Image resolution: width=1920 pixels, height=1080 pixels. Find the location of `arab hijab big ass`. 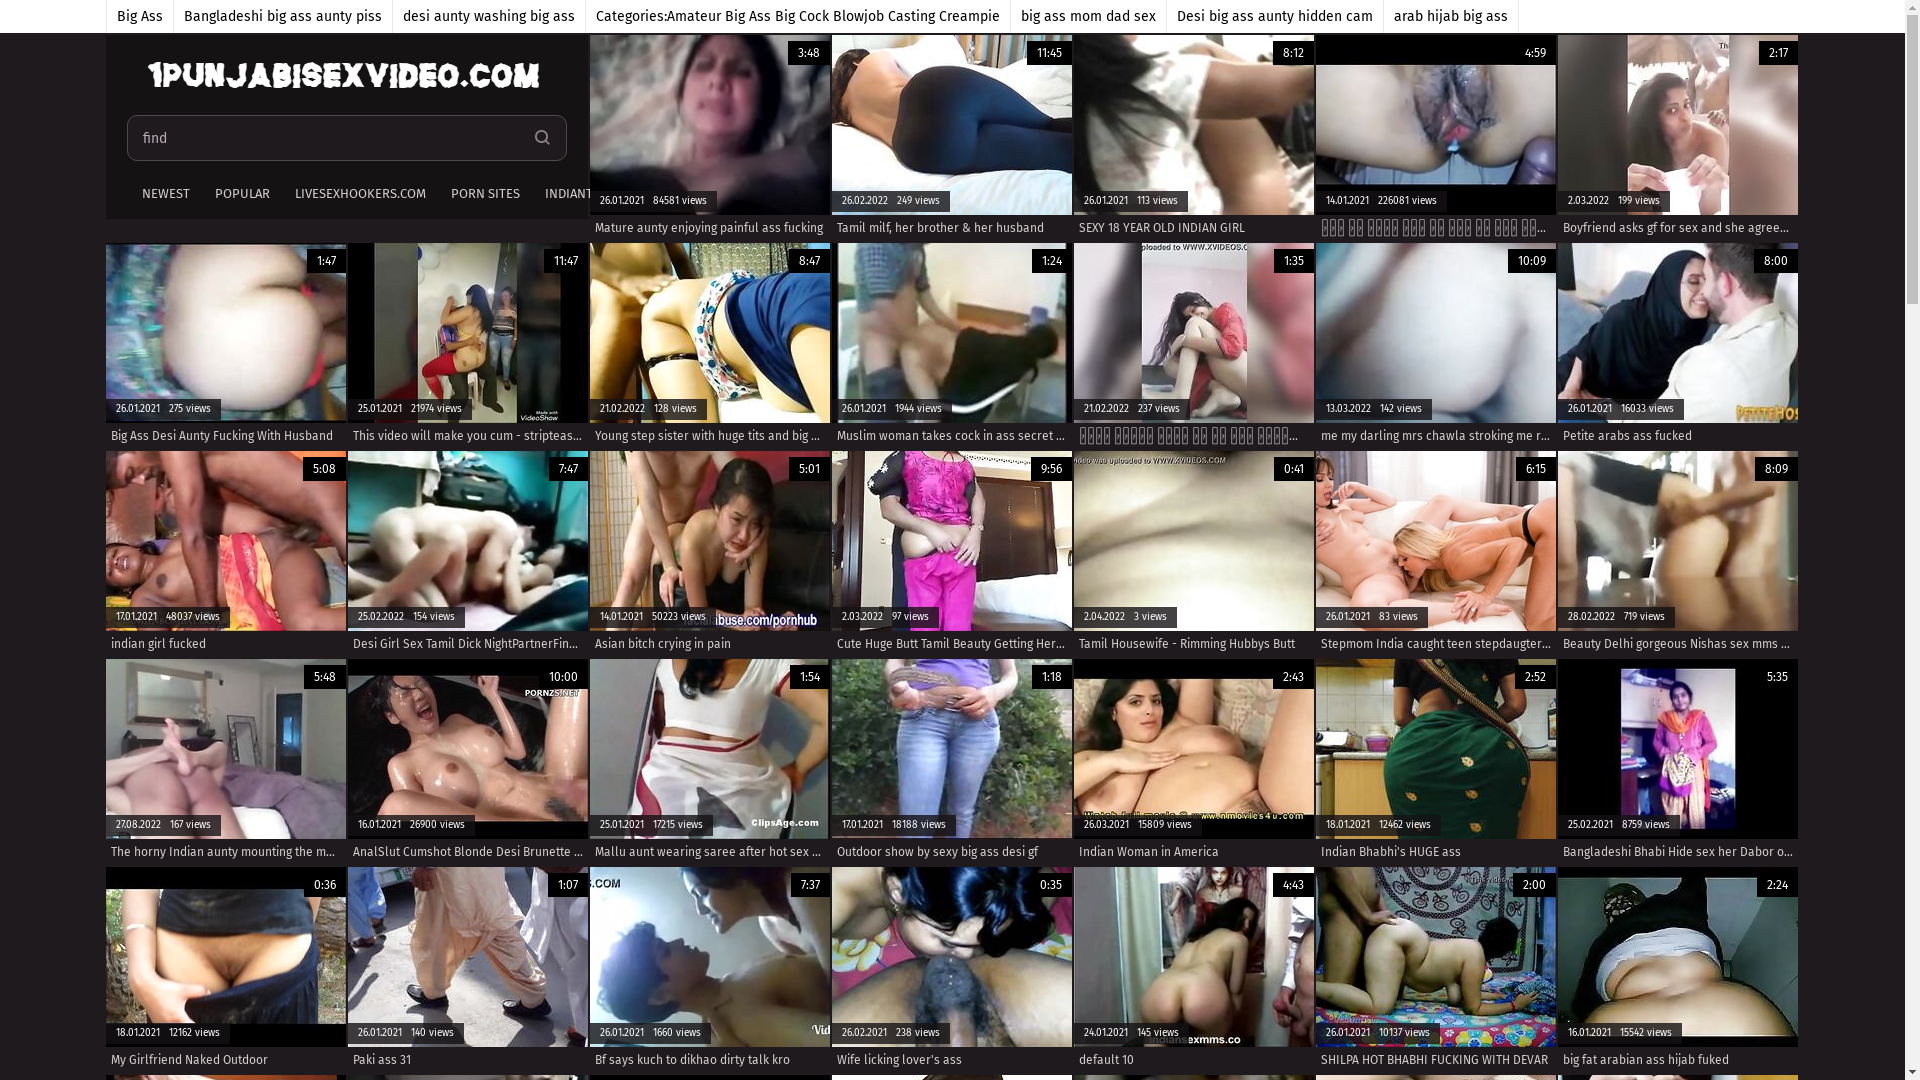

arab hijab big ass is located at coordinates (1452, 16).